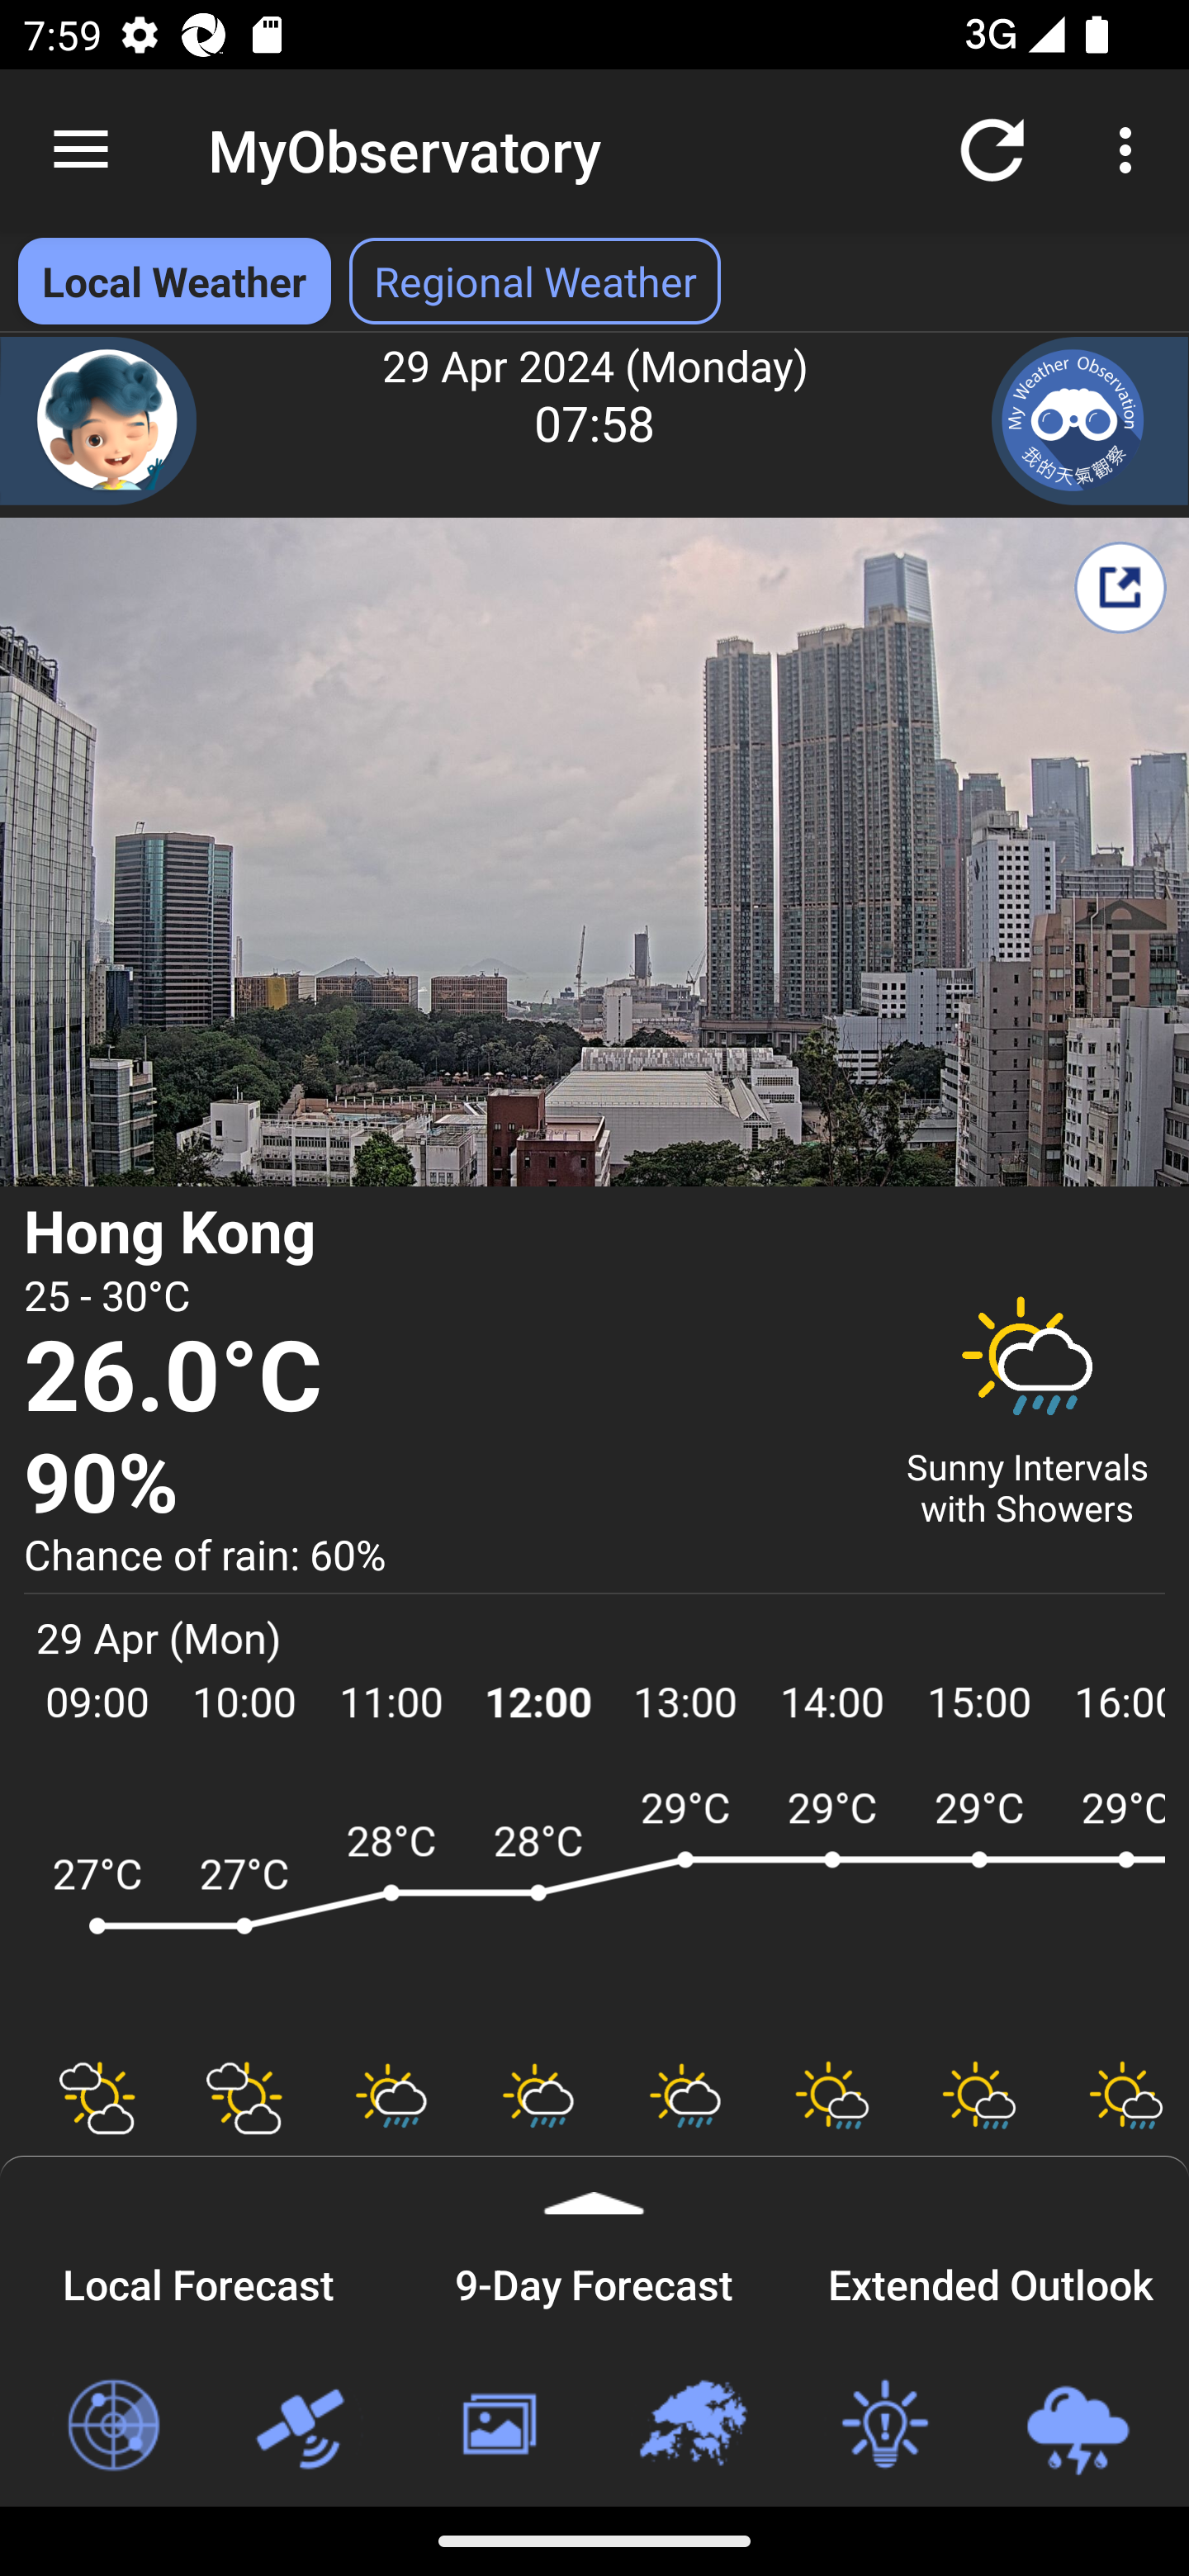  Describe the element at coordinates (991, 2280) in the screenshot. I see `Extended Outlook` at that location.